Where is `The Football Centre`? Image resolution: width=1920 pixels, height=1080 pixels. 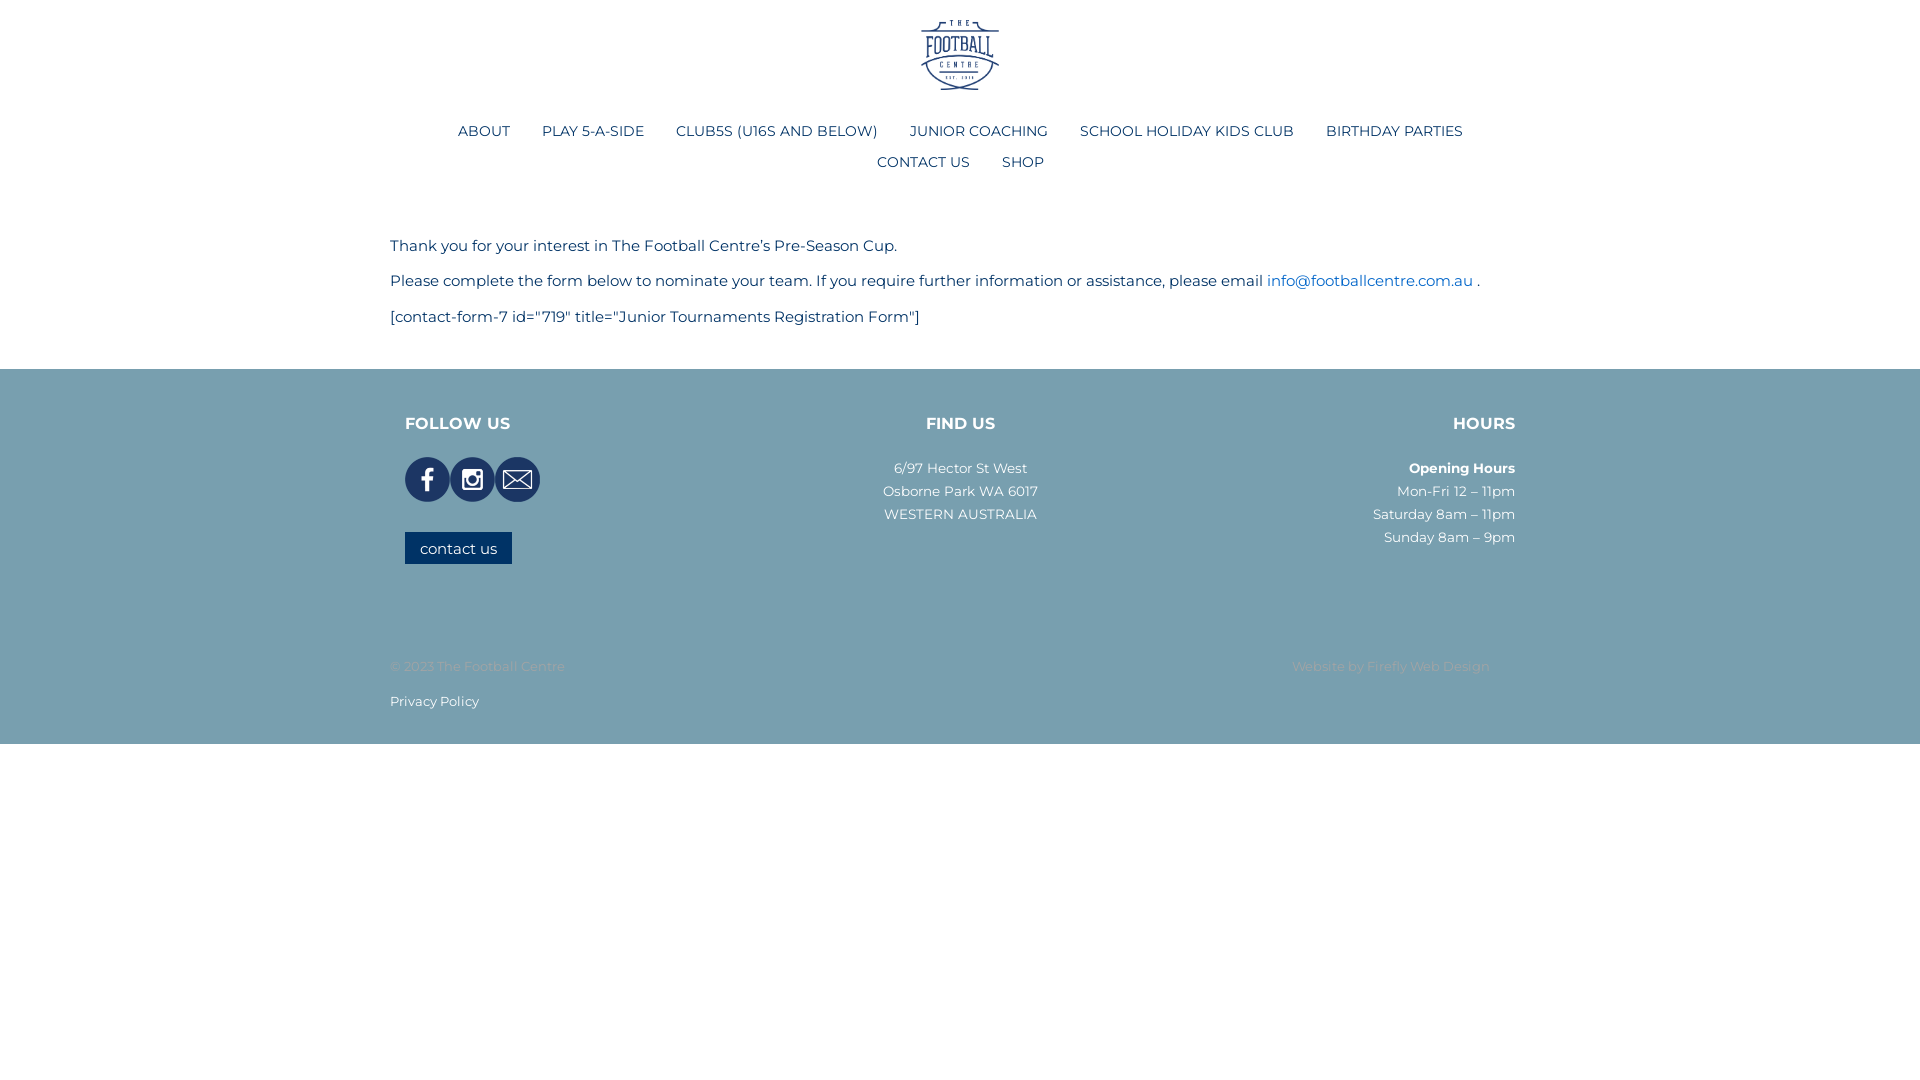
The Football Centre is located at coordinates (960, 60).